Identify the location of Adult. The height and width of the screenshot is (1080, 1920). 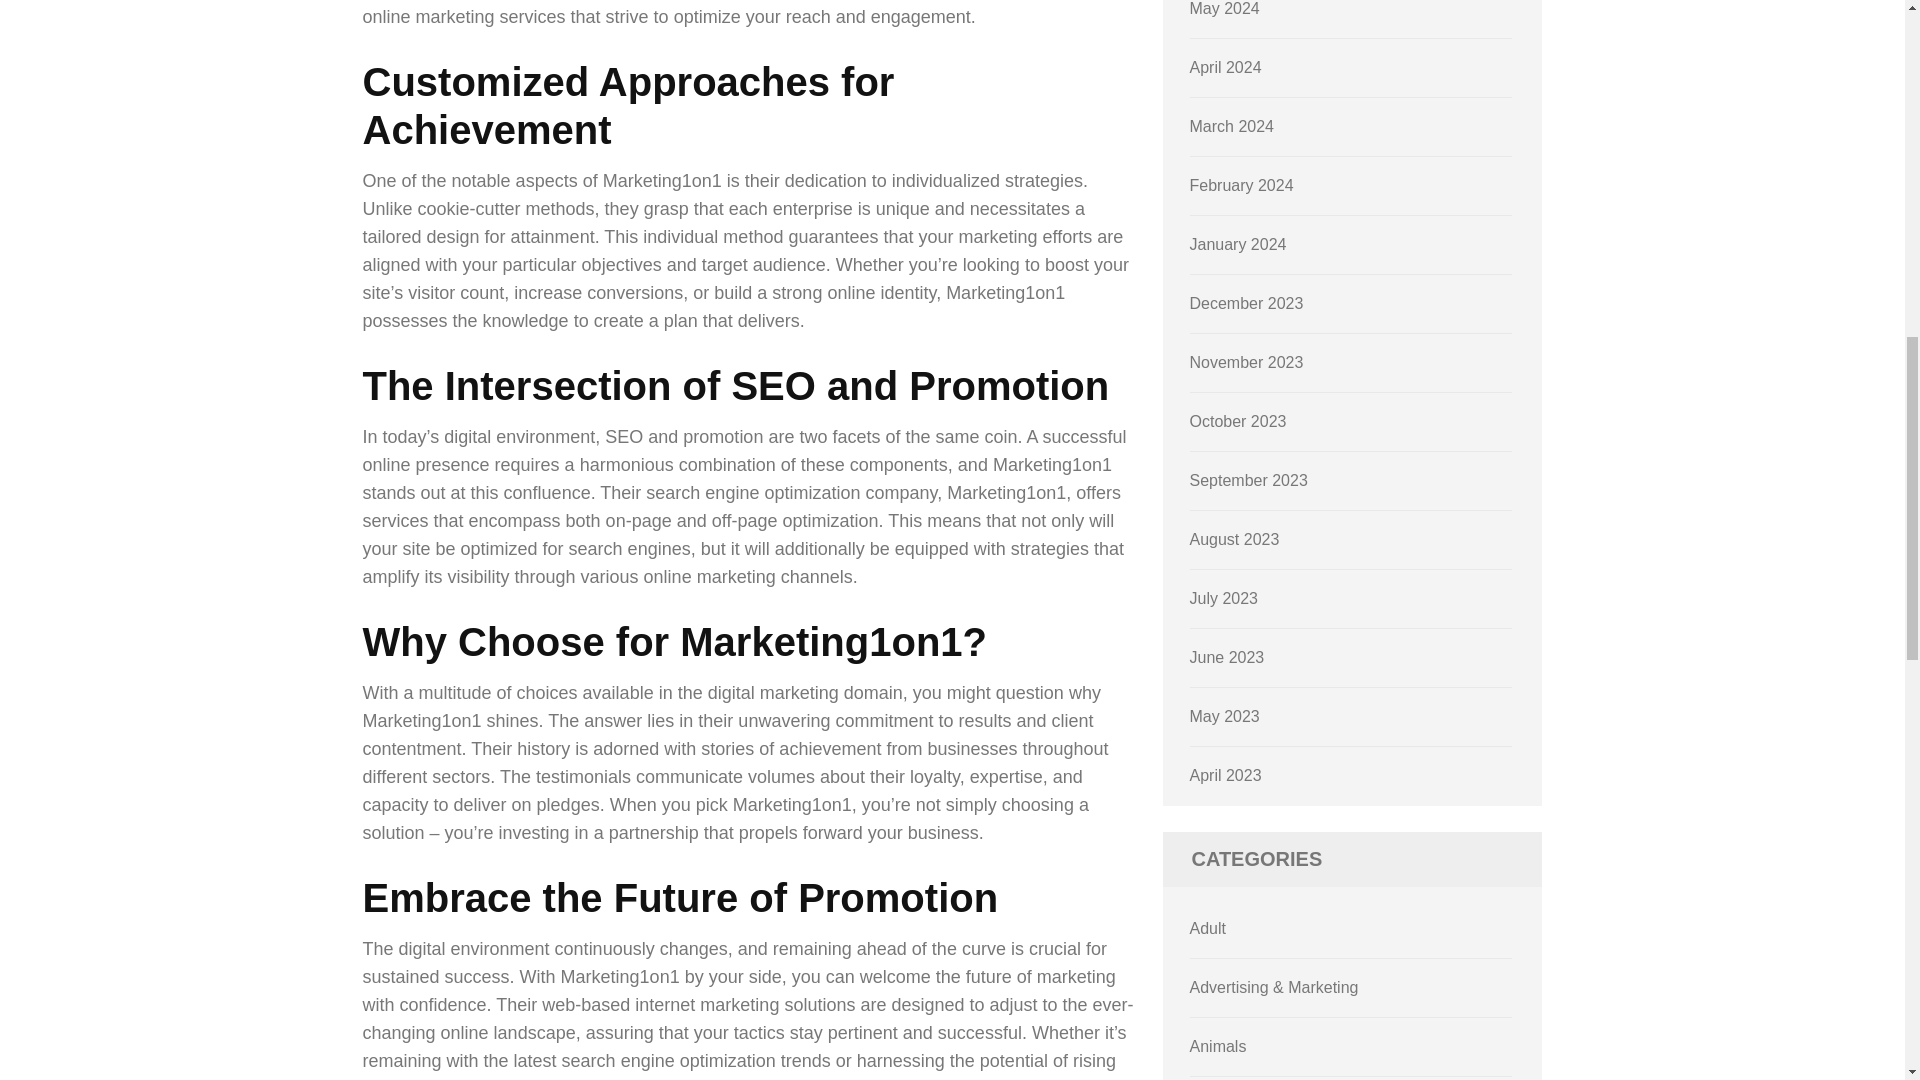
(1208, 928).